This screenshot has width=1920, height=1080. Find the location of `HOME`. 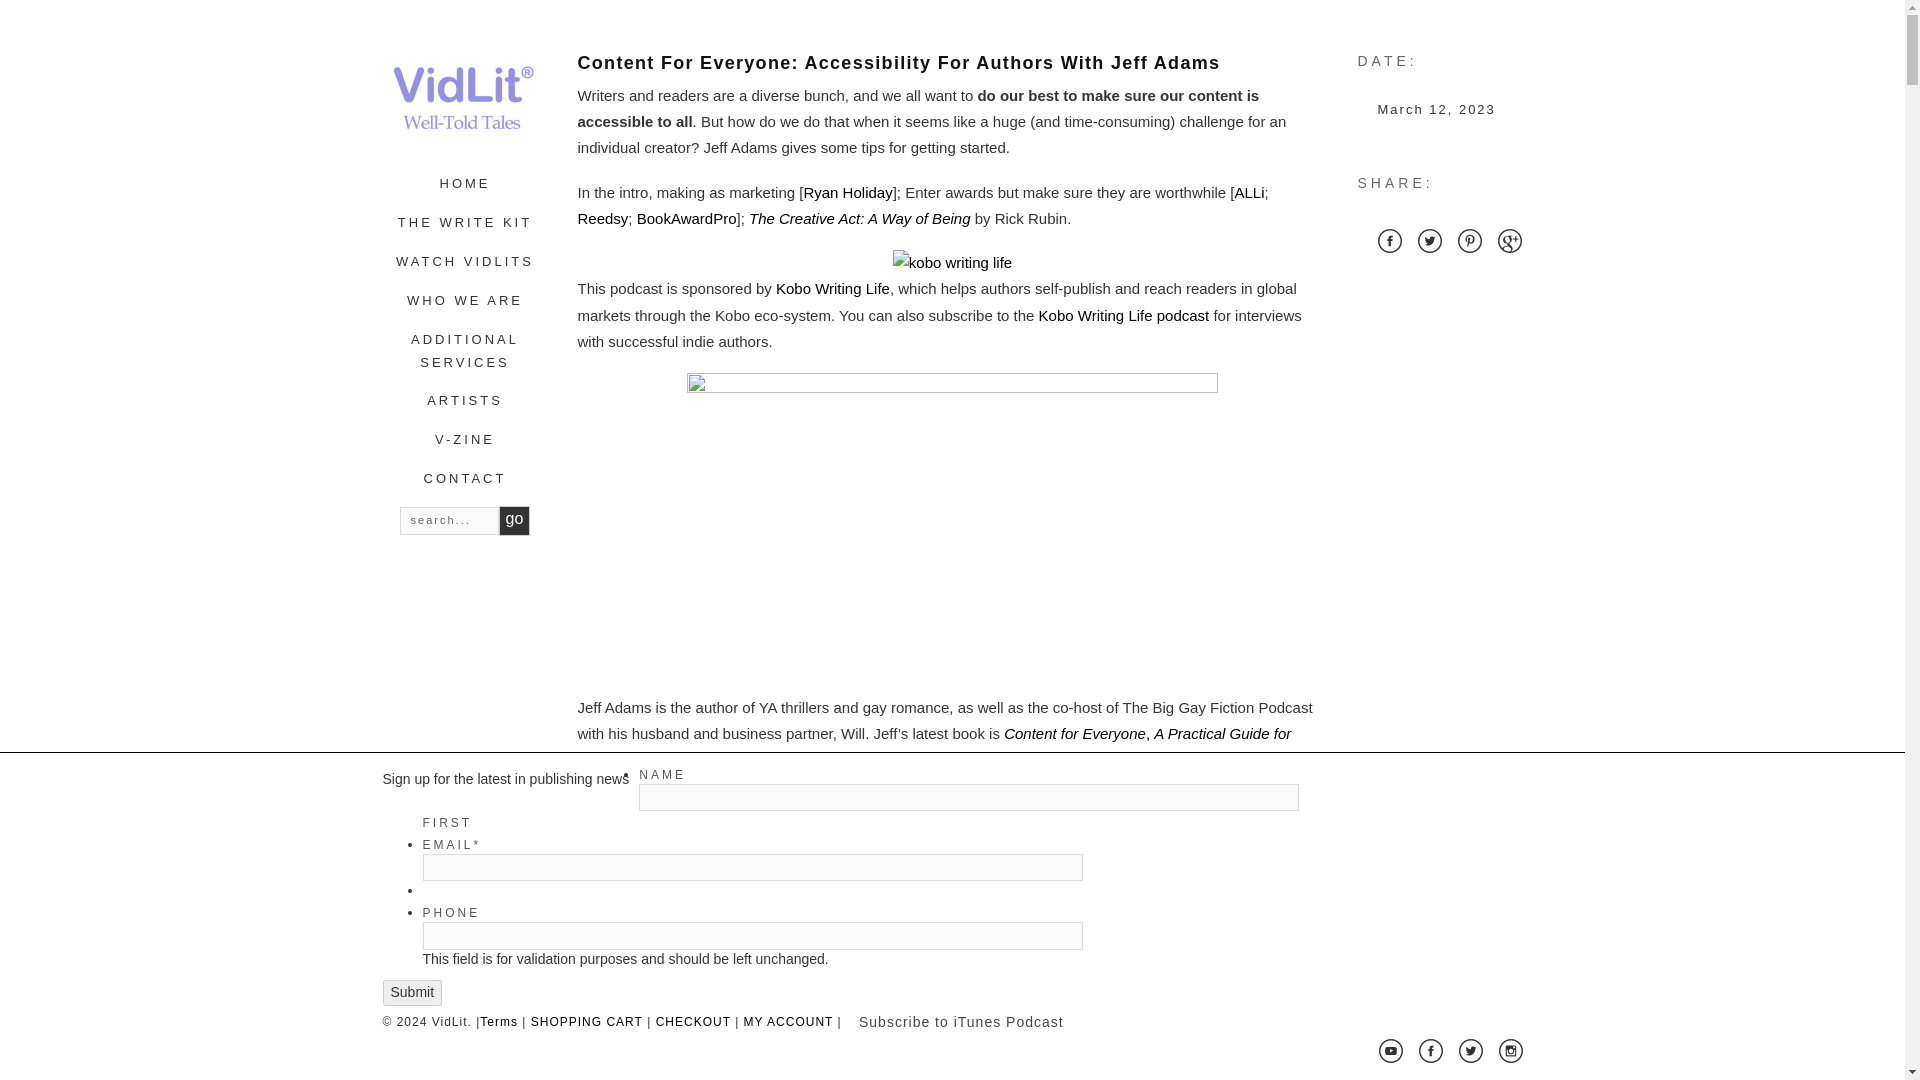

HOME is located at coordinates (465, 184).